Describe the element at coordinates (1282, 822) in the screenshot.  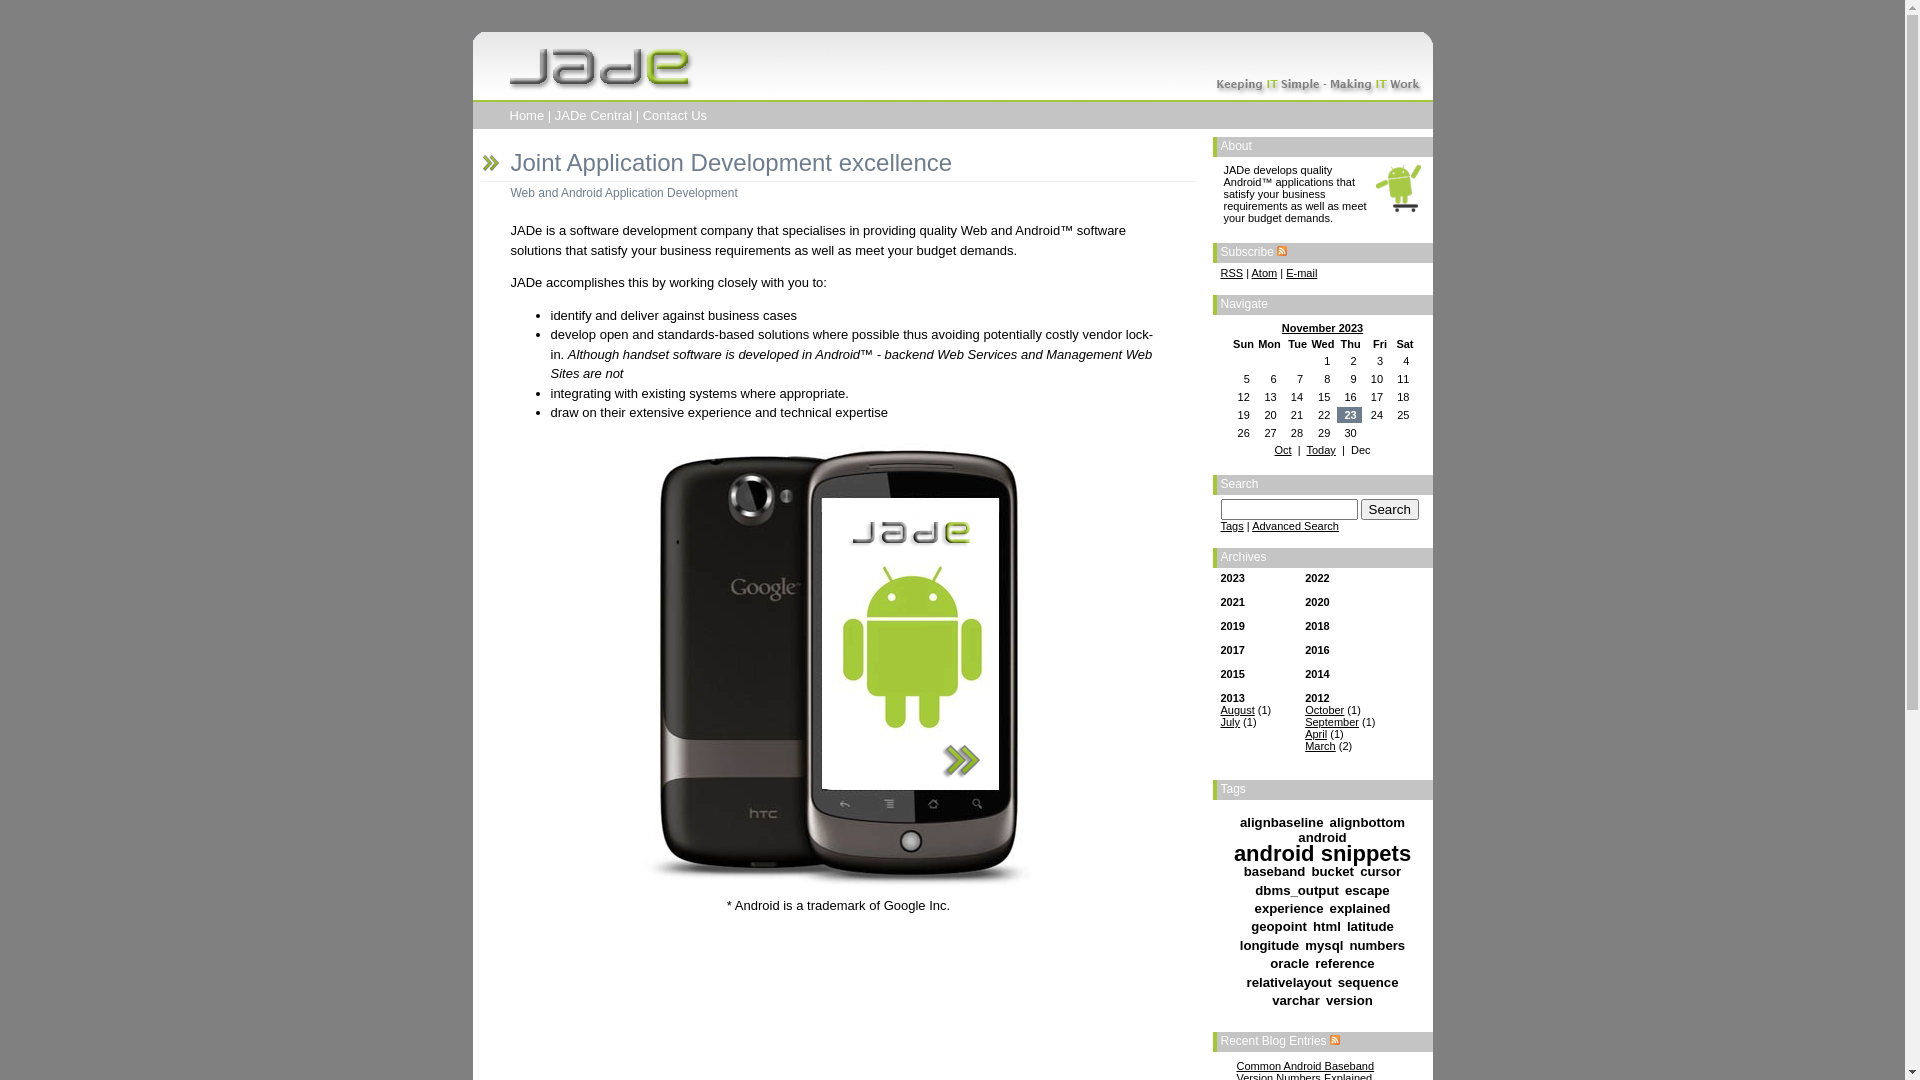
I see `alignbaseline` at that location.